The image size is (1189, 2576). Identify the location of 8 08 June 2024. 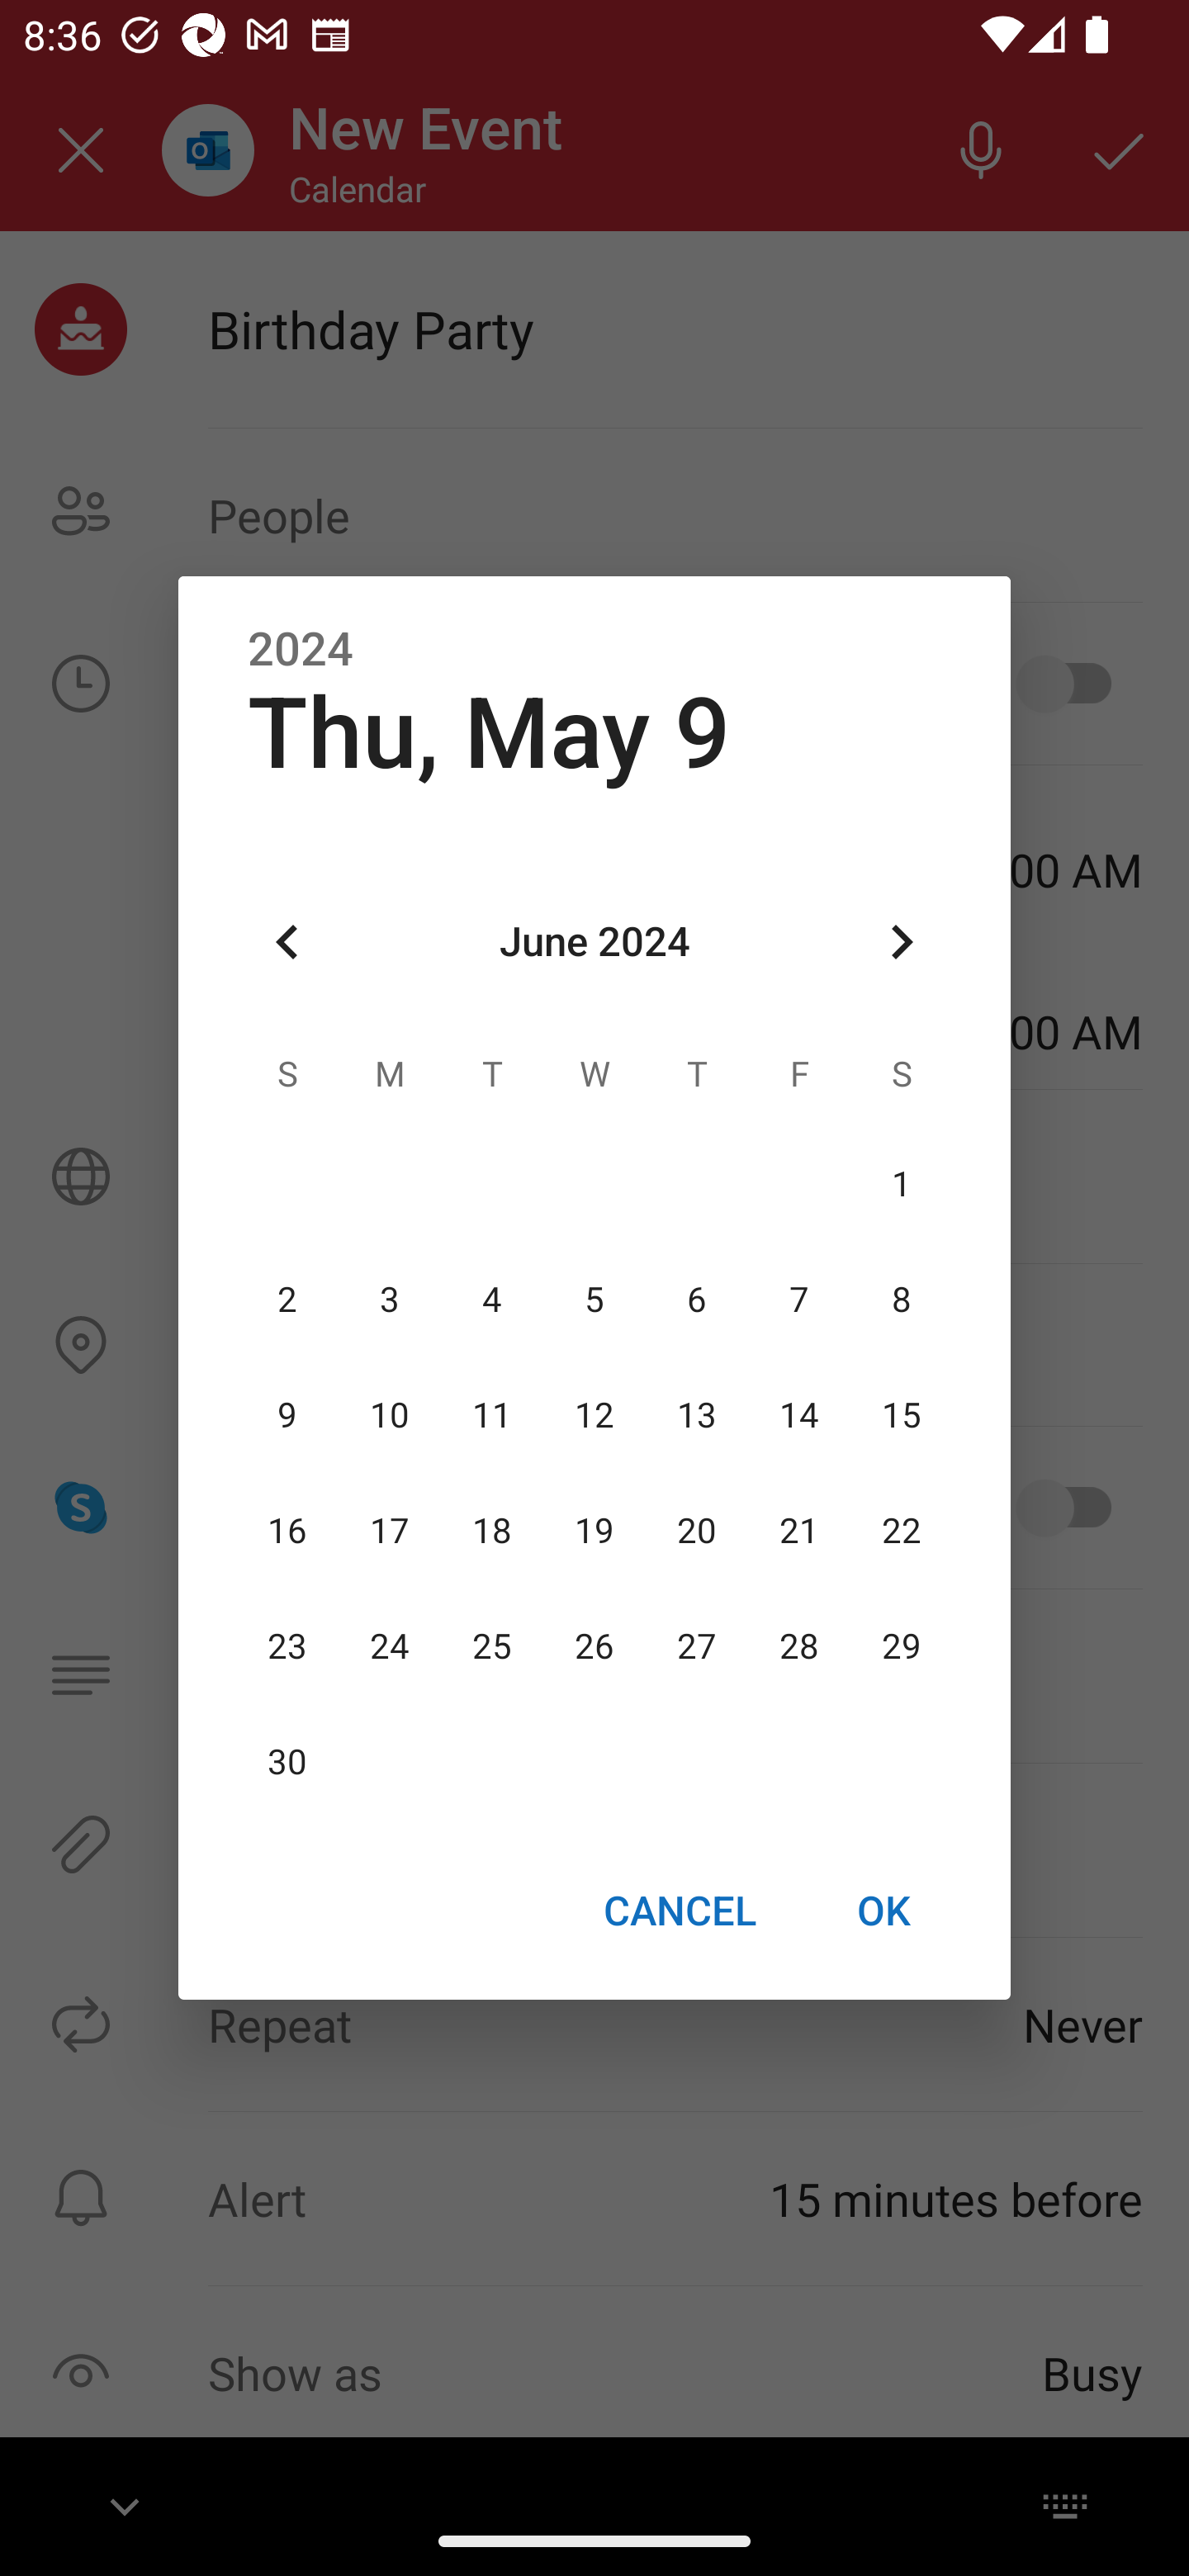
(901, 1300).